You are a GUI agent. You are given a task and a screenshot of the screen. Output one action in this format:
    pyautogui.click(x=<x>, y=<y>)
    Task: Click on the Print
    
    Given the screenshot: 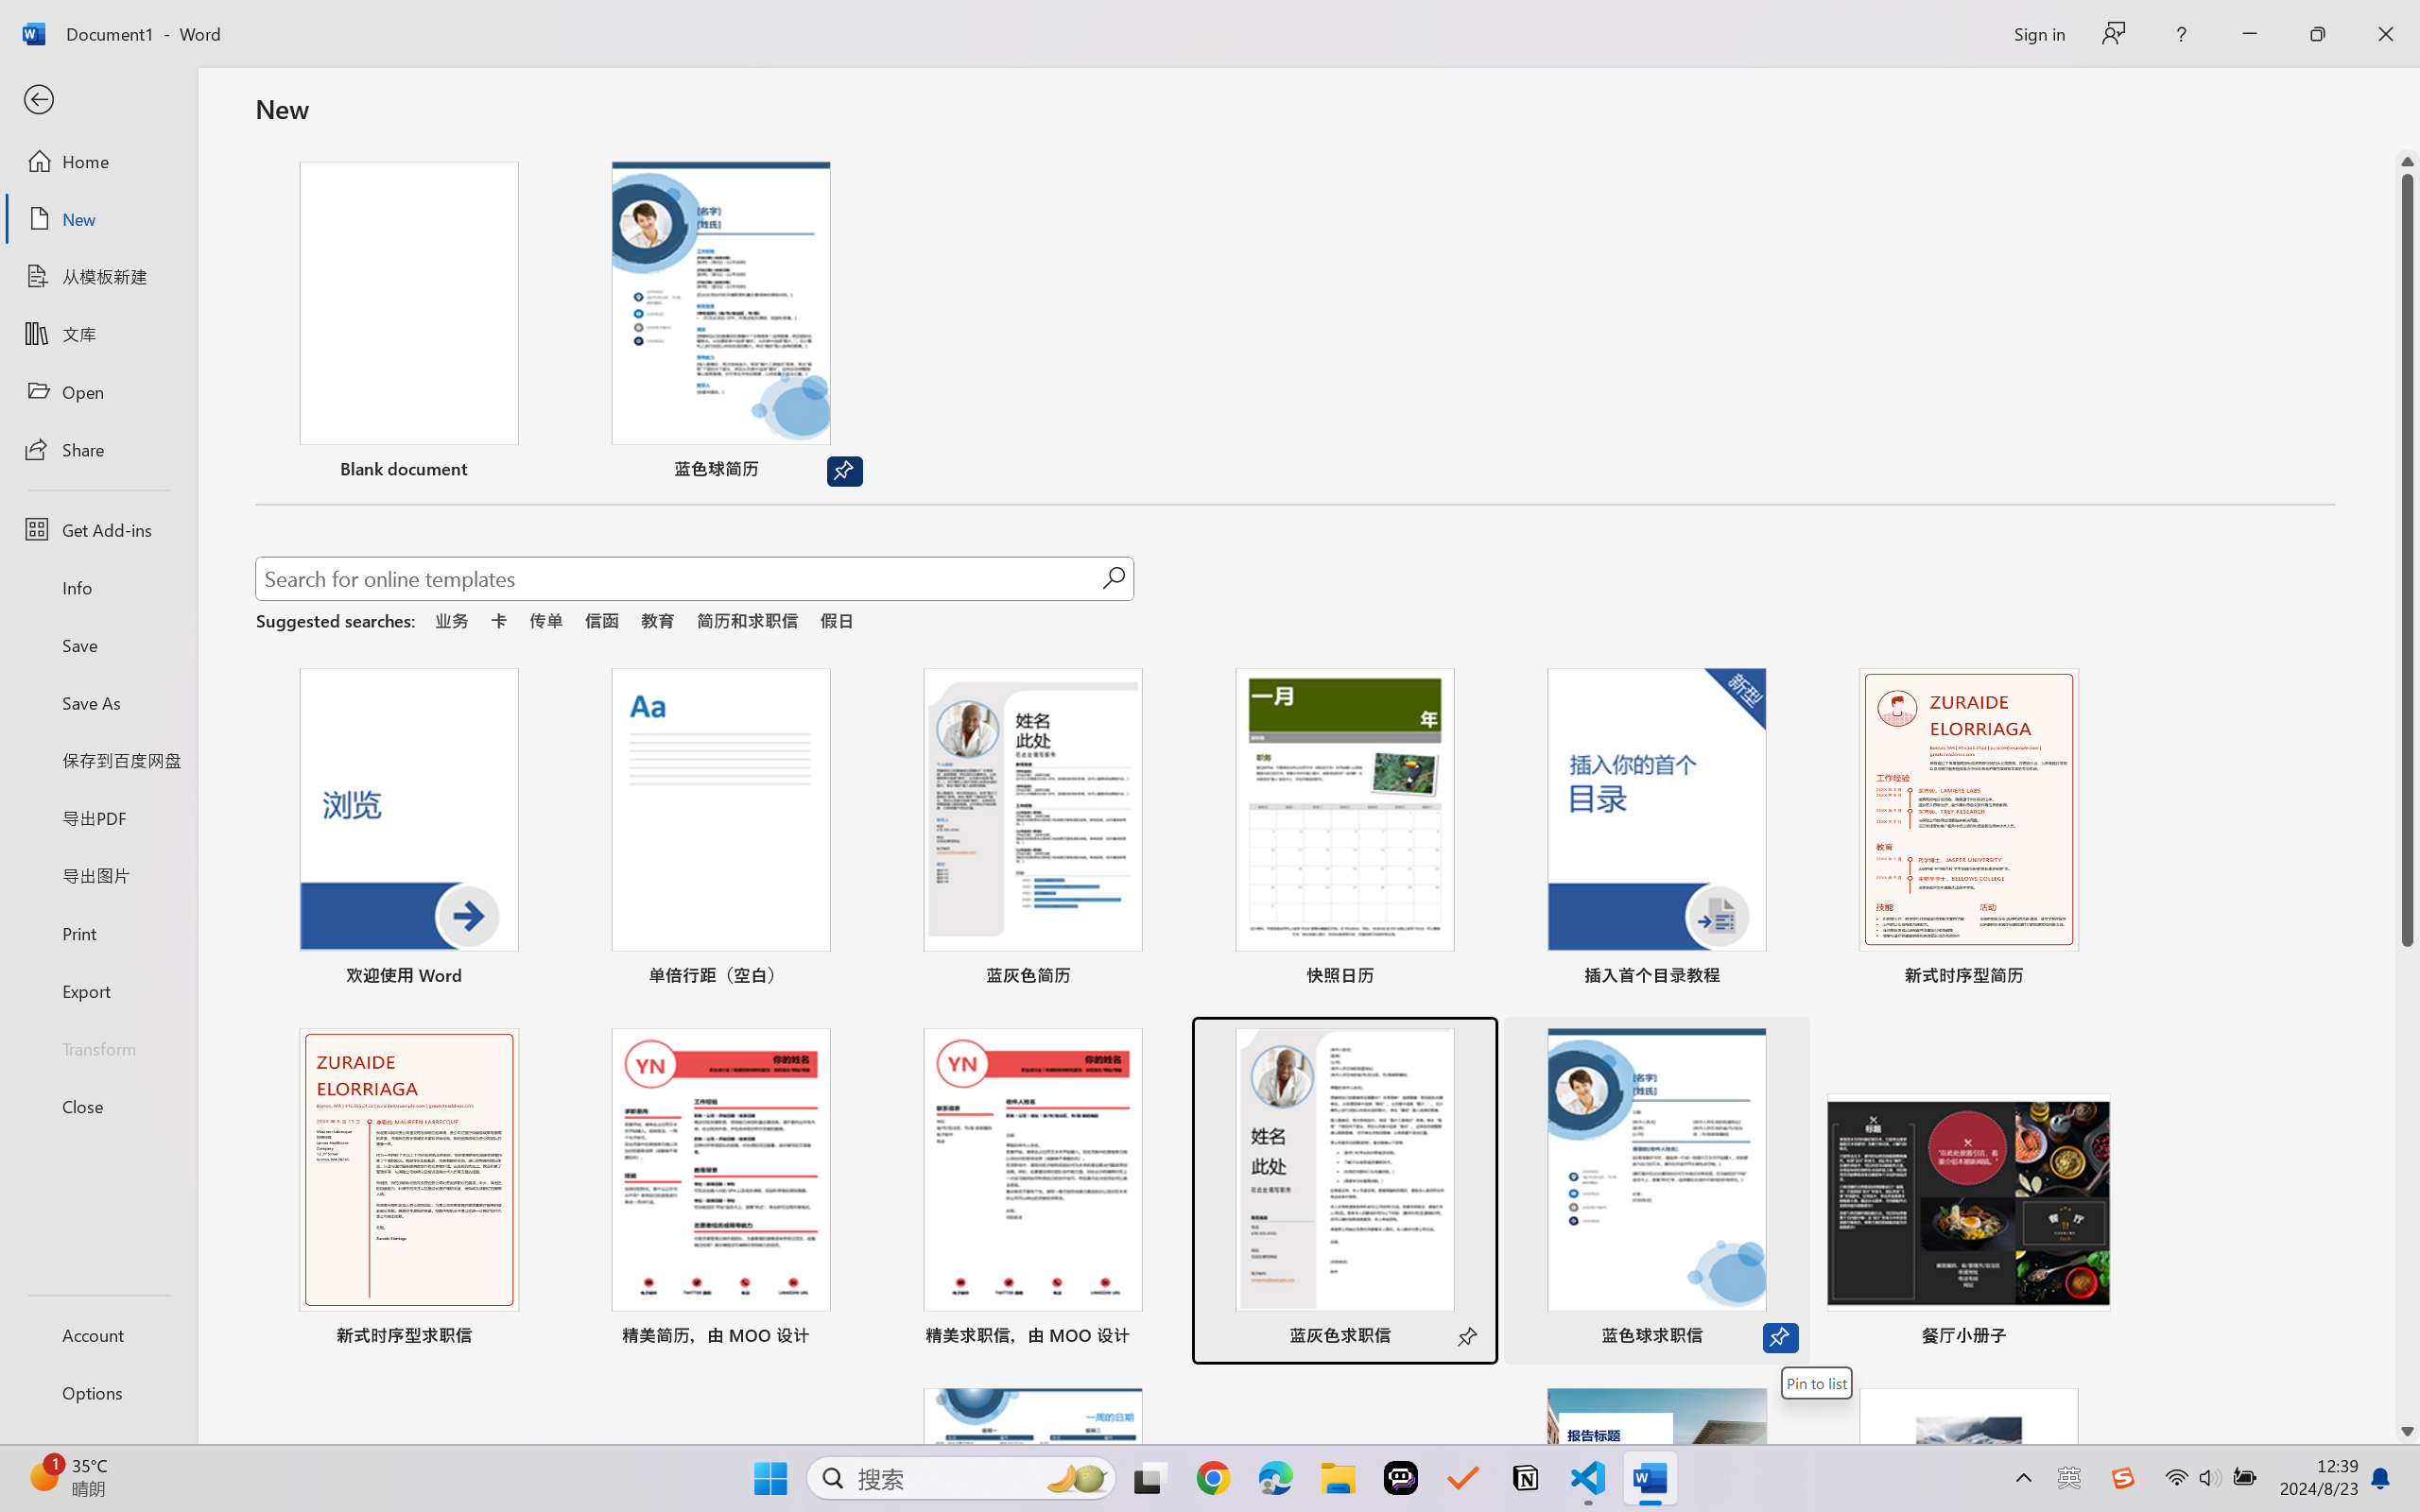 What is the action you would take?
    pyautogui.click(x=98, y=932)
    